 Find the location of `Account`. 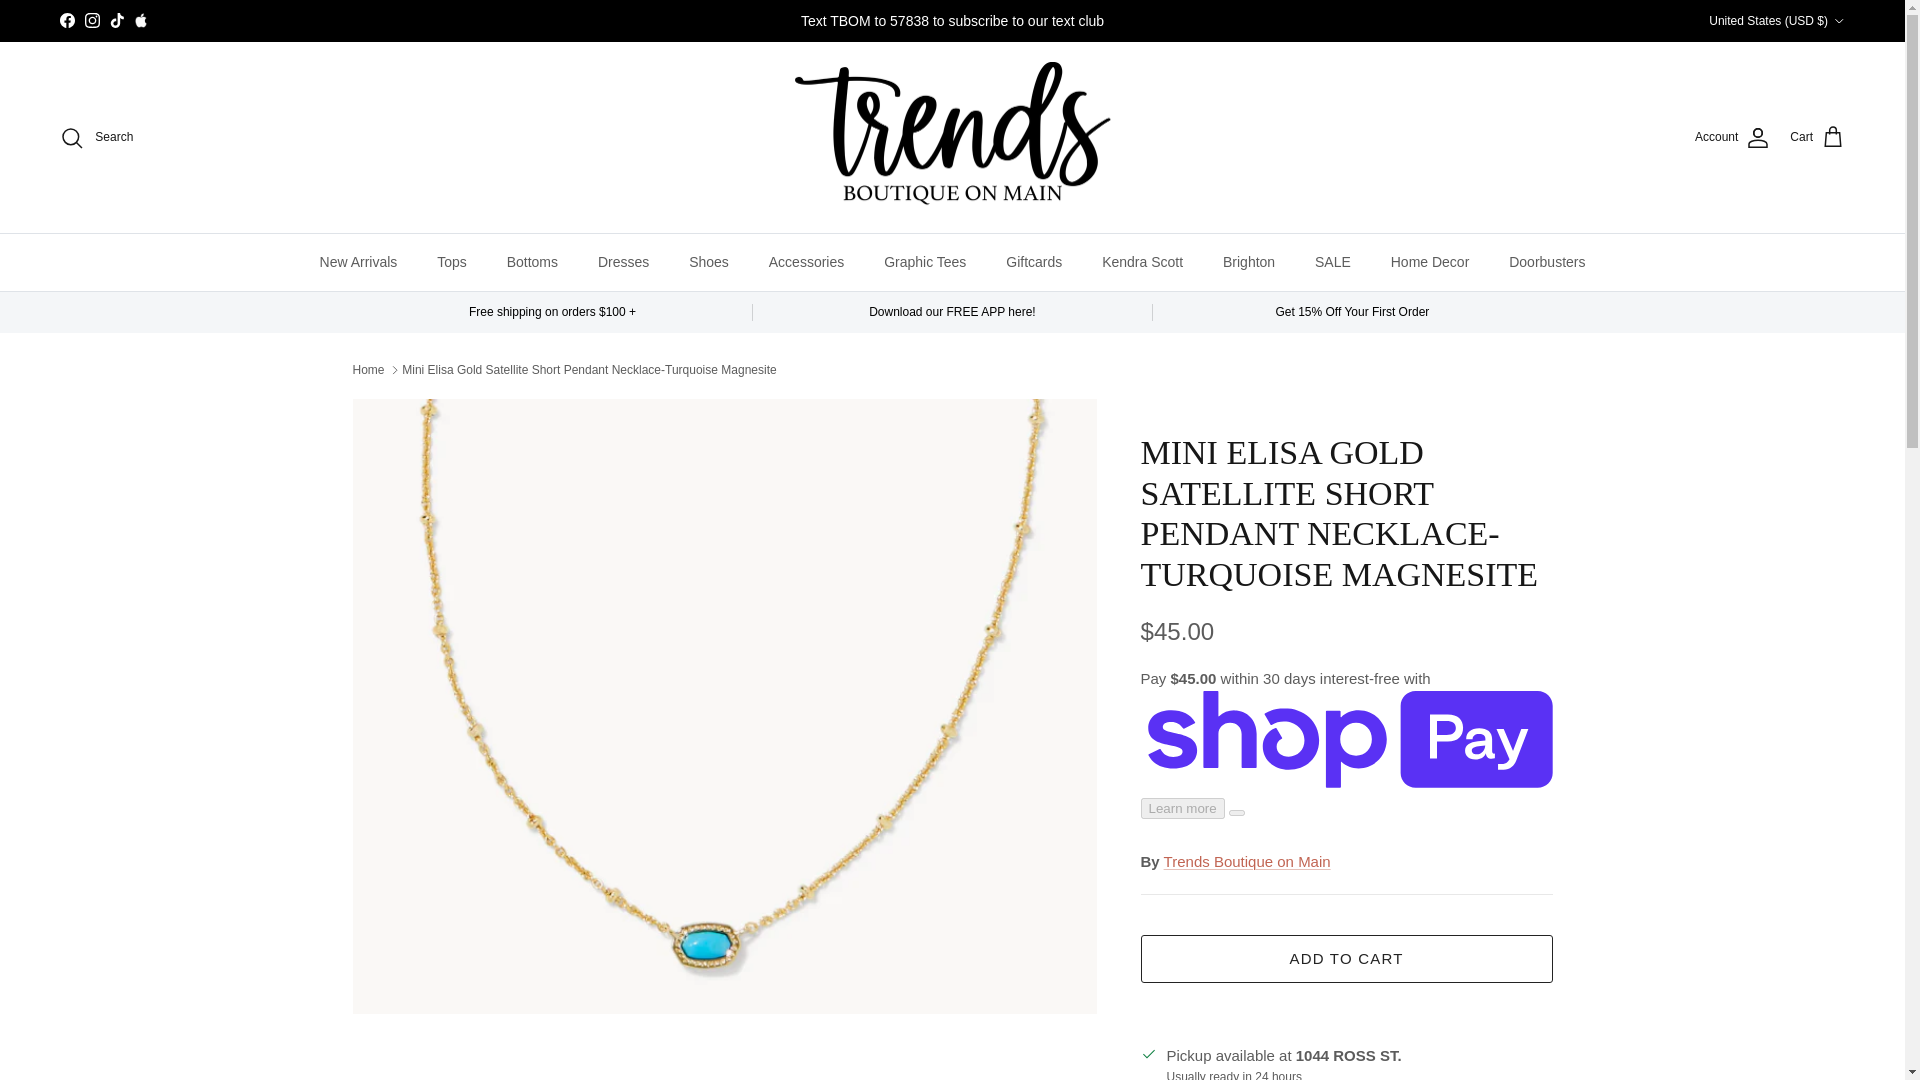

Account is located at coordinates (1732, 138).